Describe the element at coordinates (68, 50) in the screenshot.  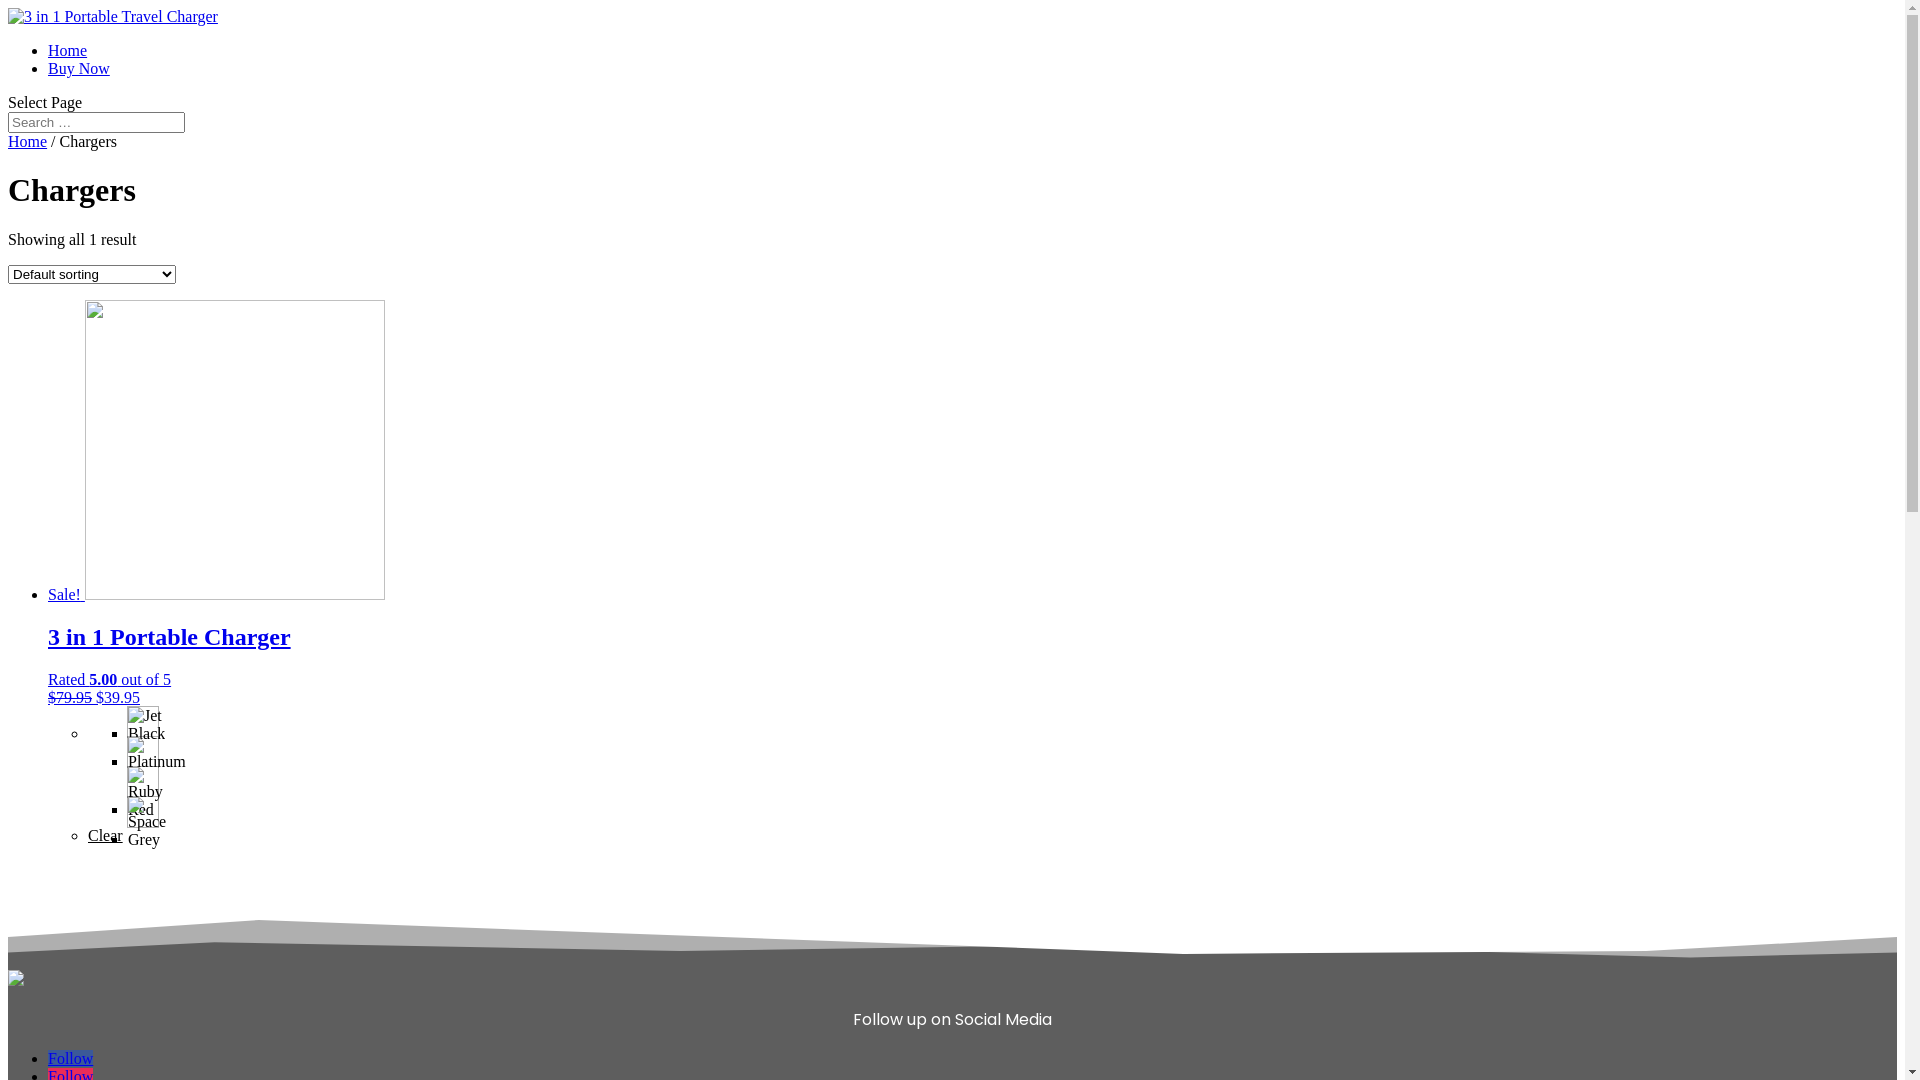
I see `Home` at that location.